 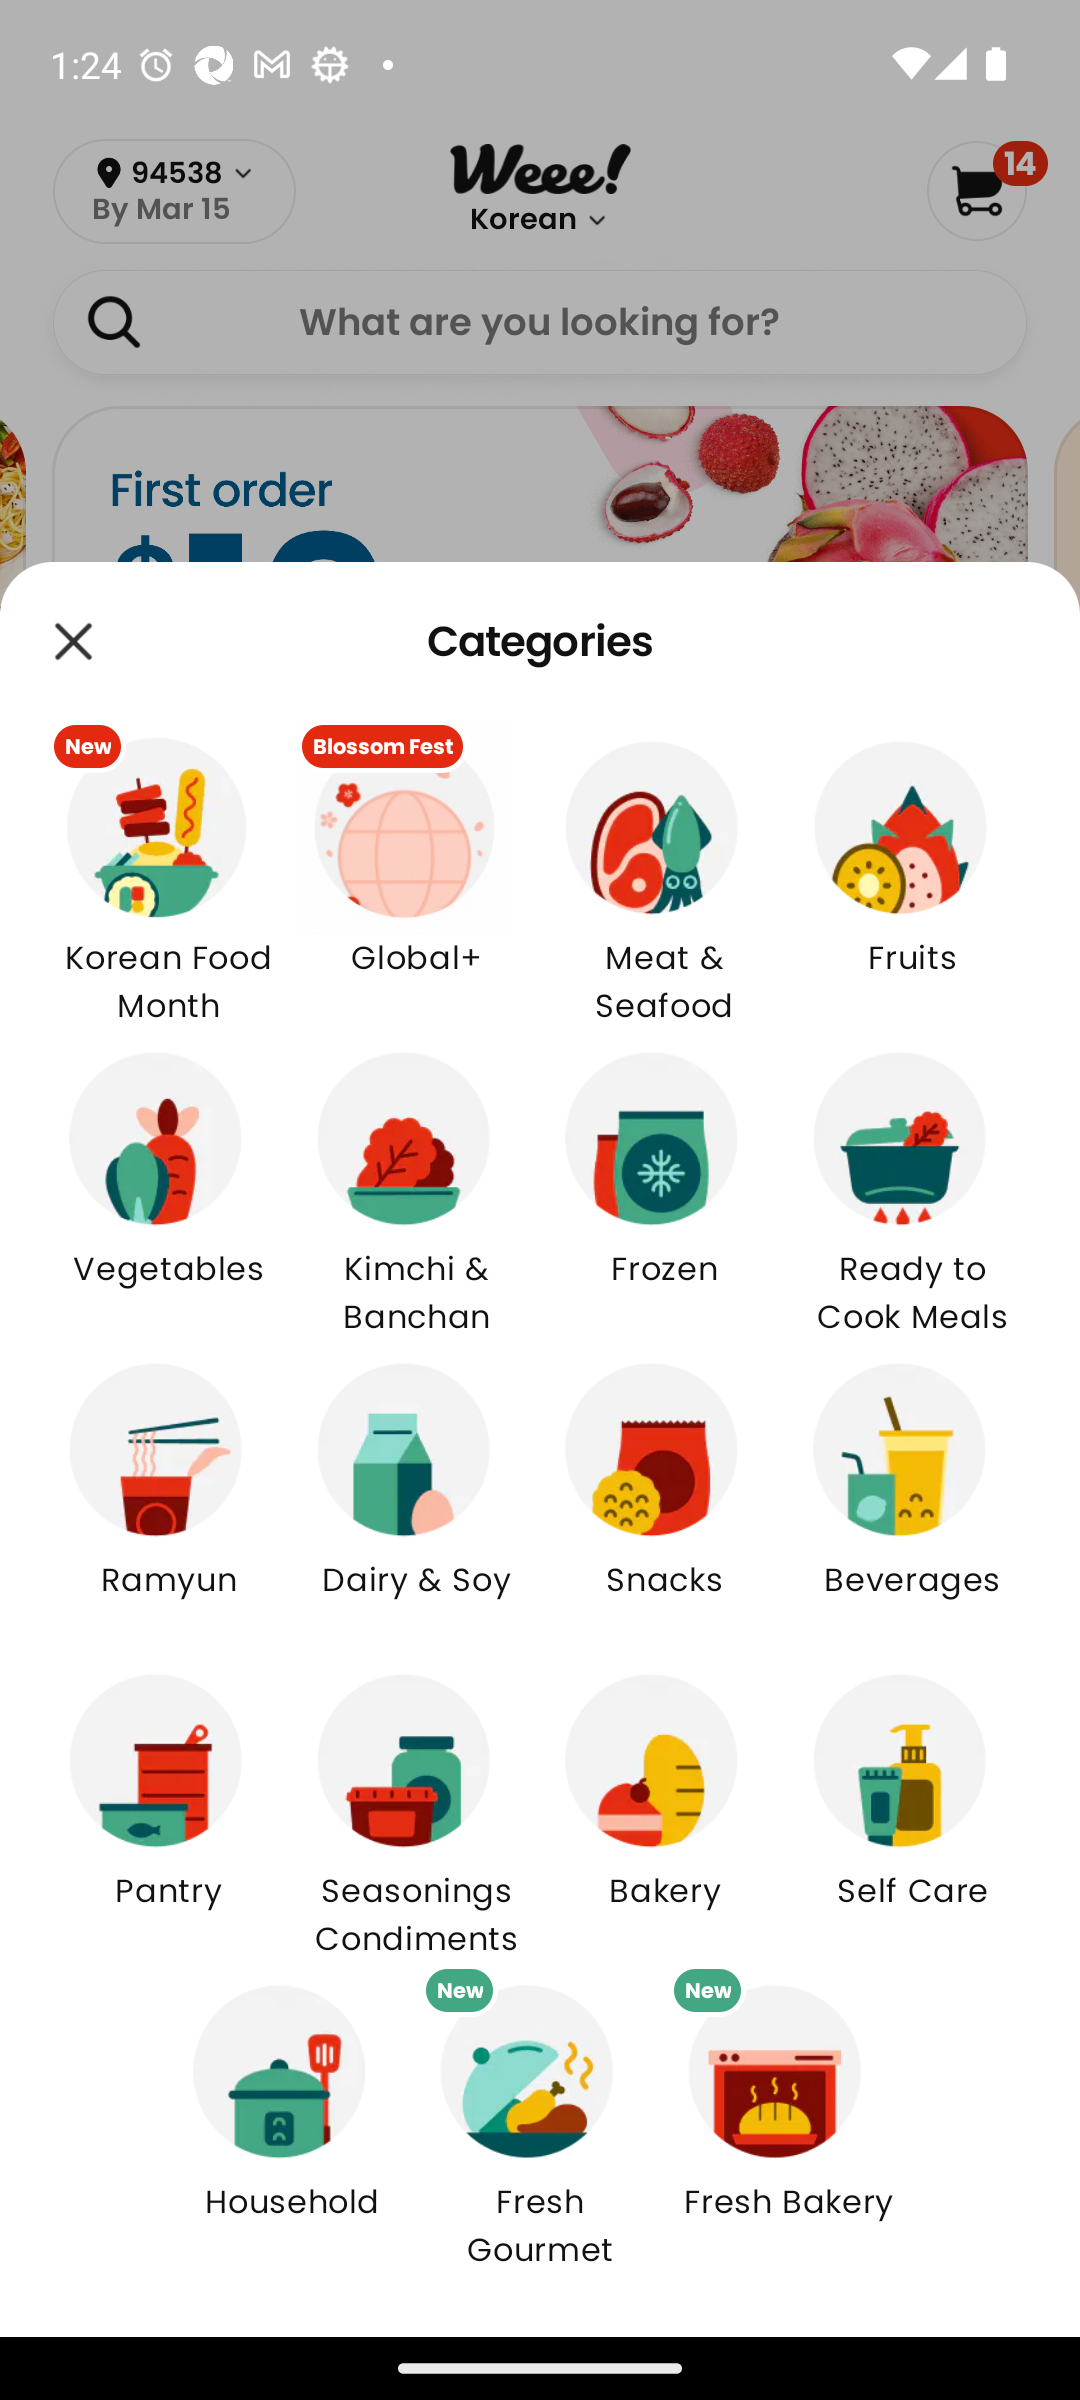 I want to click on Bakery, so click(x=664, y=1808).